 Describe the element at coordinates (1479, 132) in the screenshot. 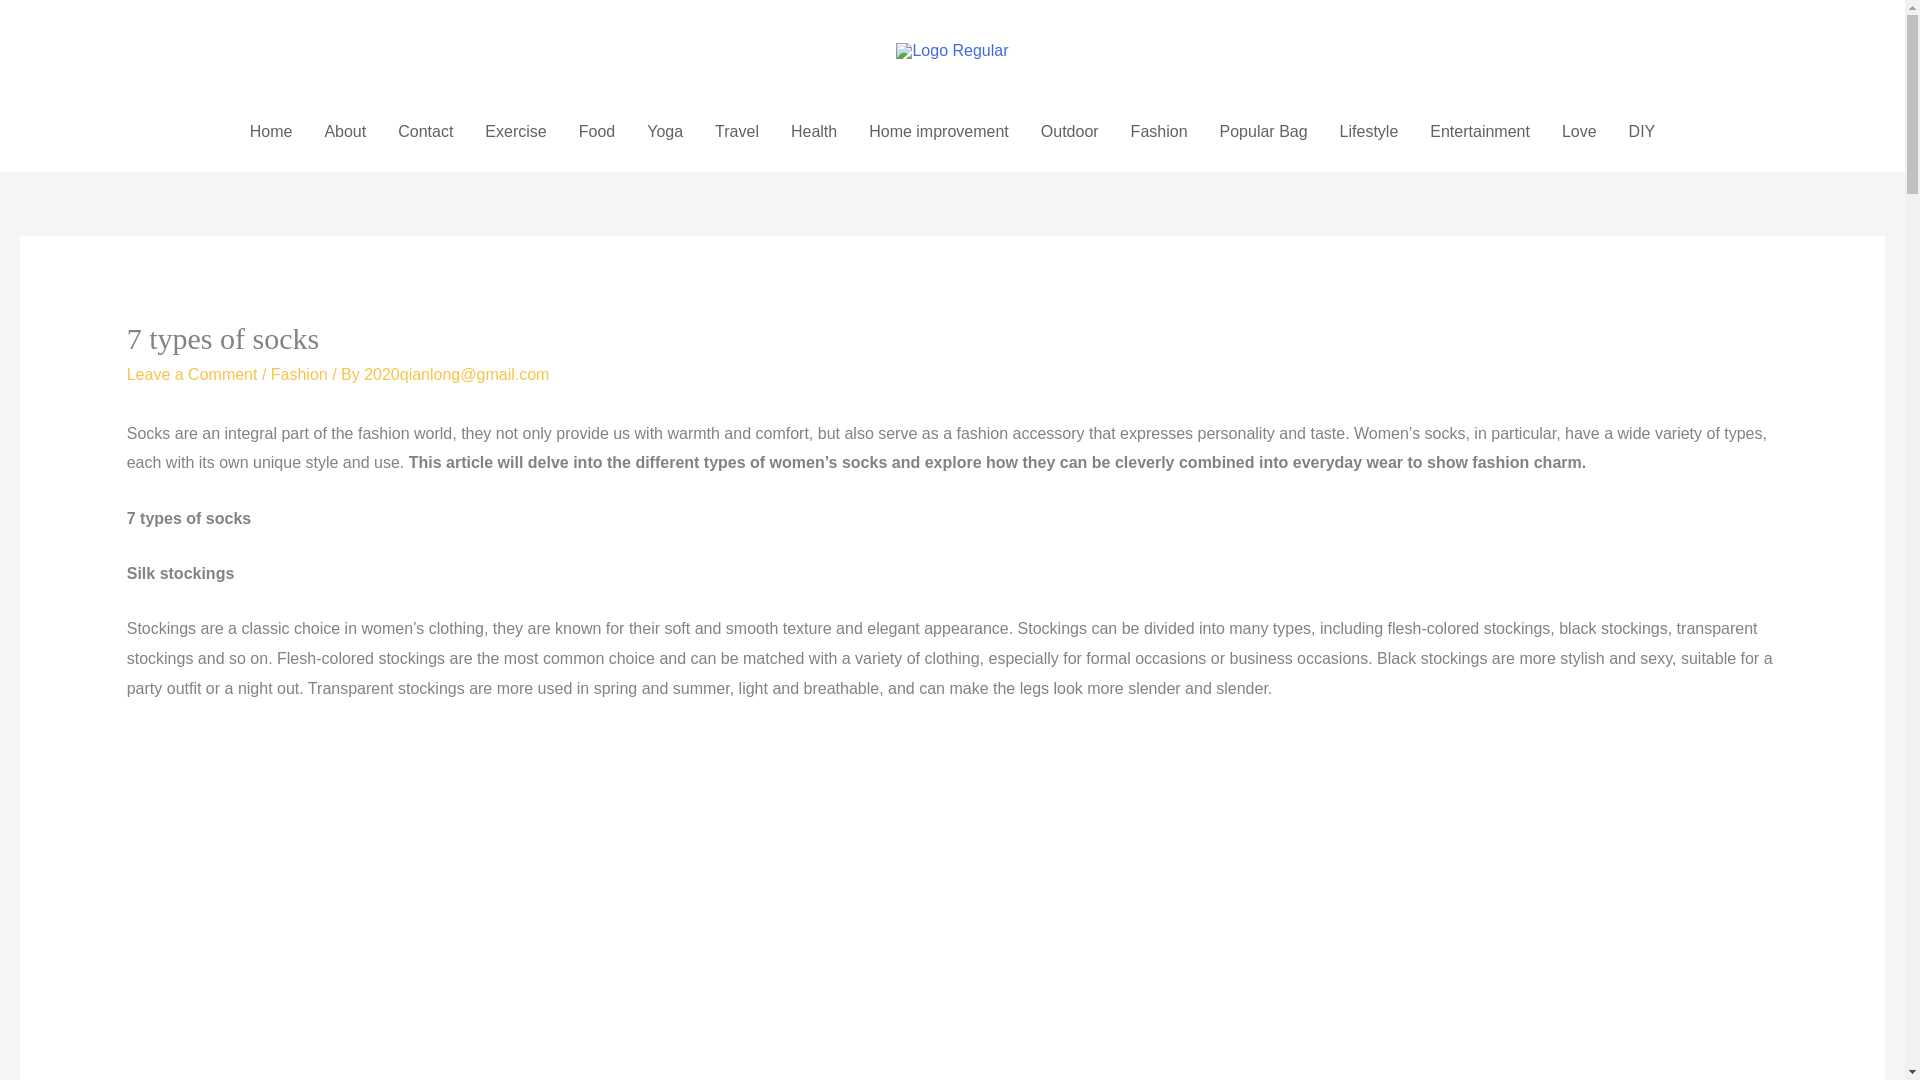

I see `Entertainment` at that location.